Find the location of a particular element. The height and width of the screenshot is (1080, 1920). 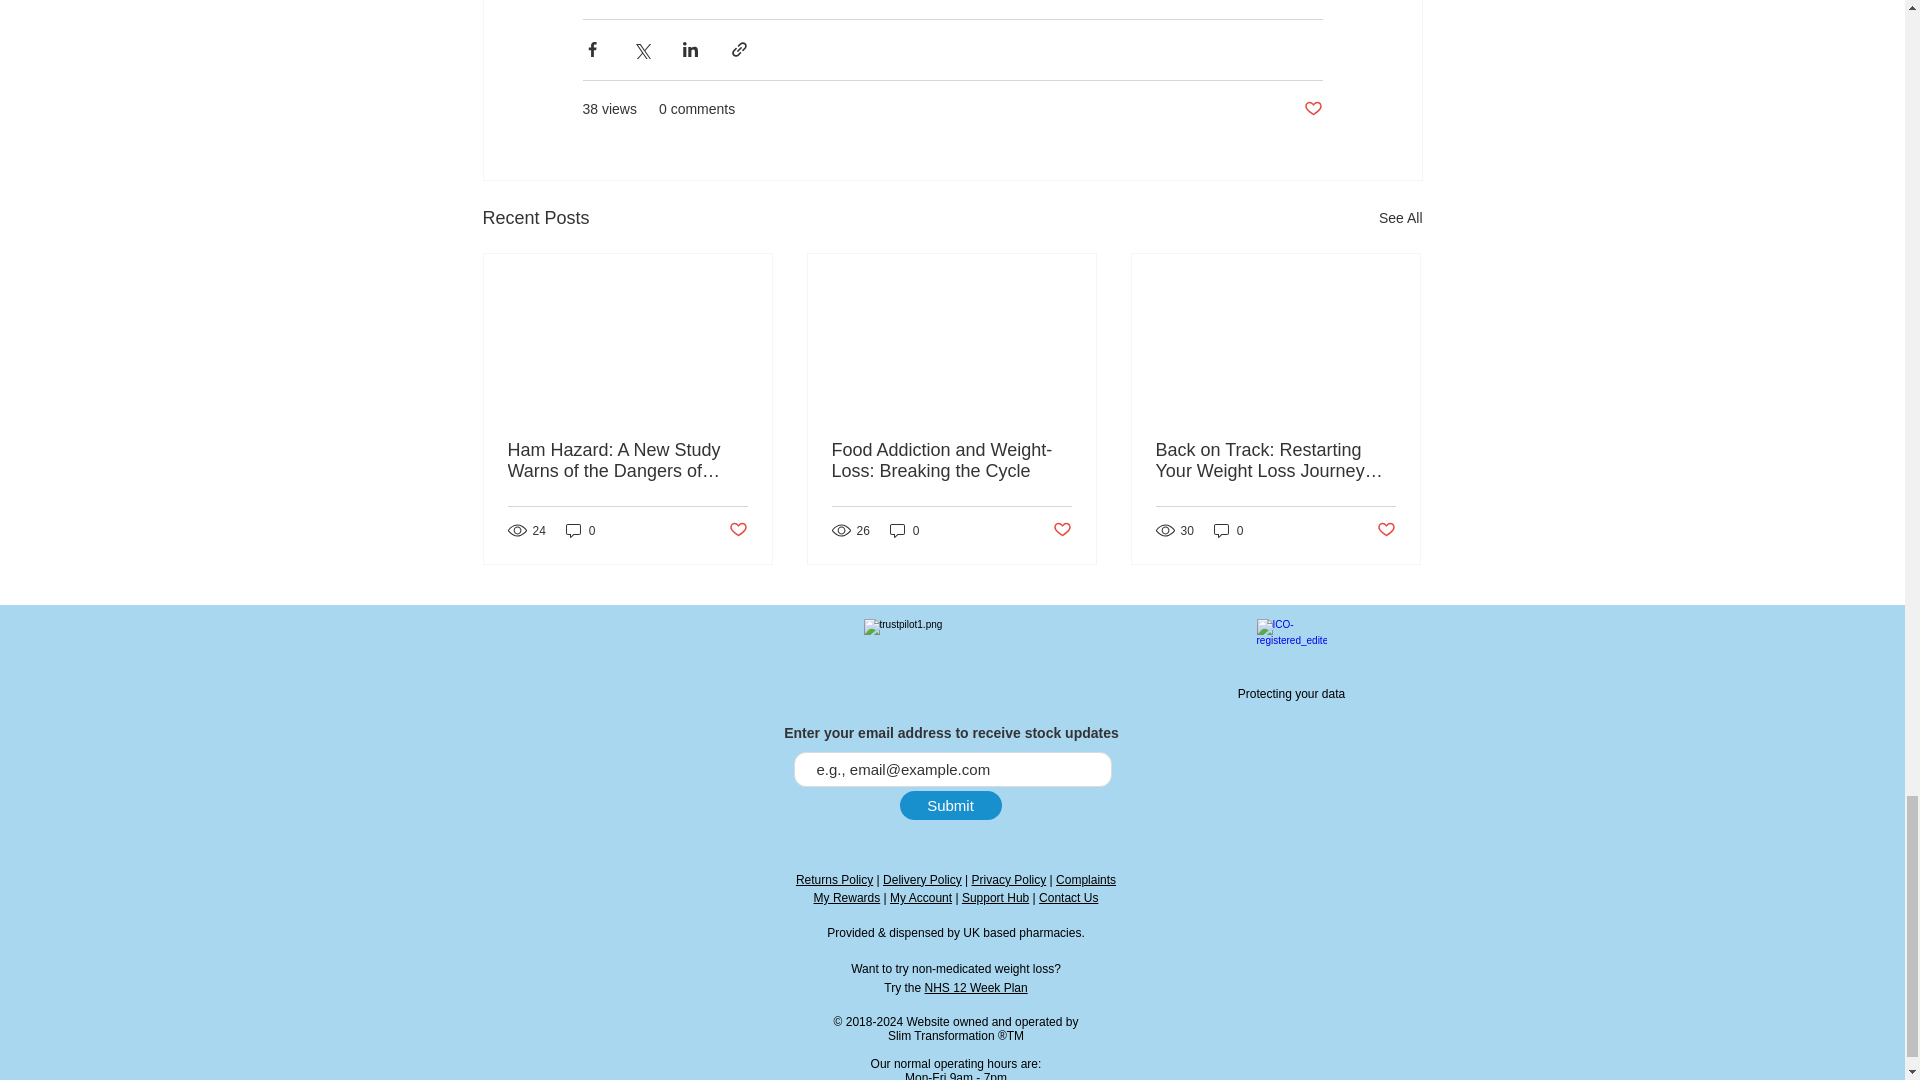

0 is located at coordinates (580, 530).